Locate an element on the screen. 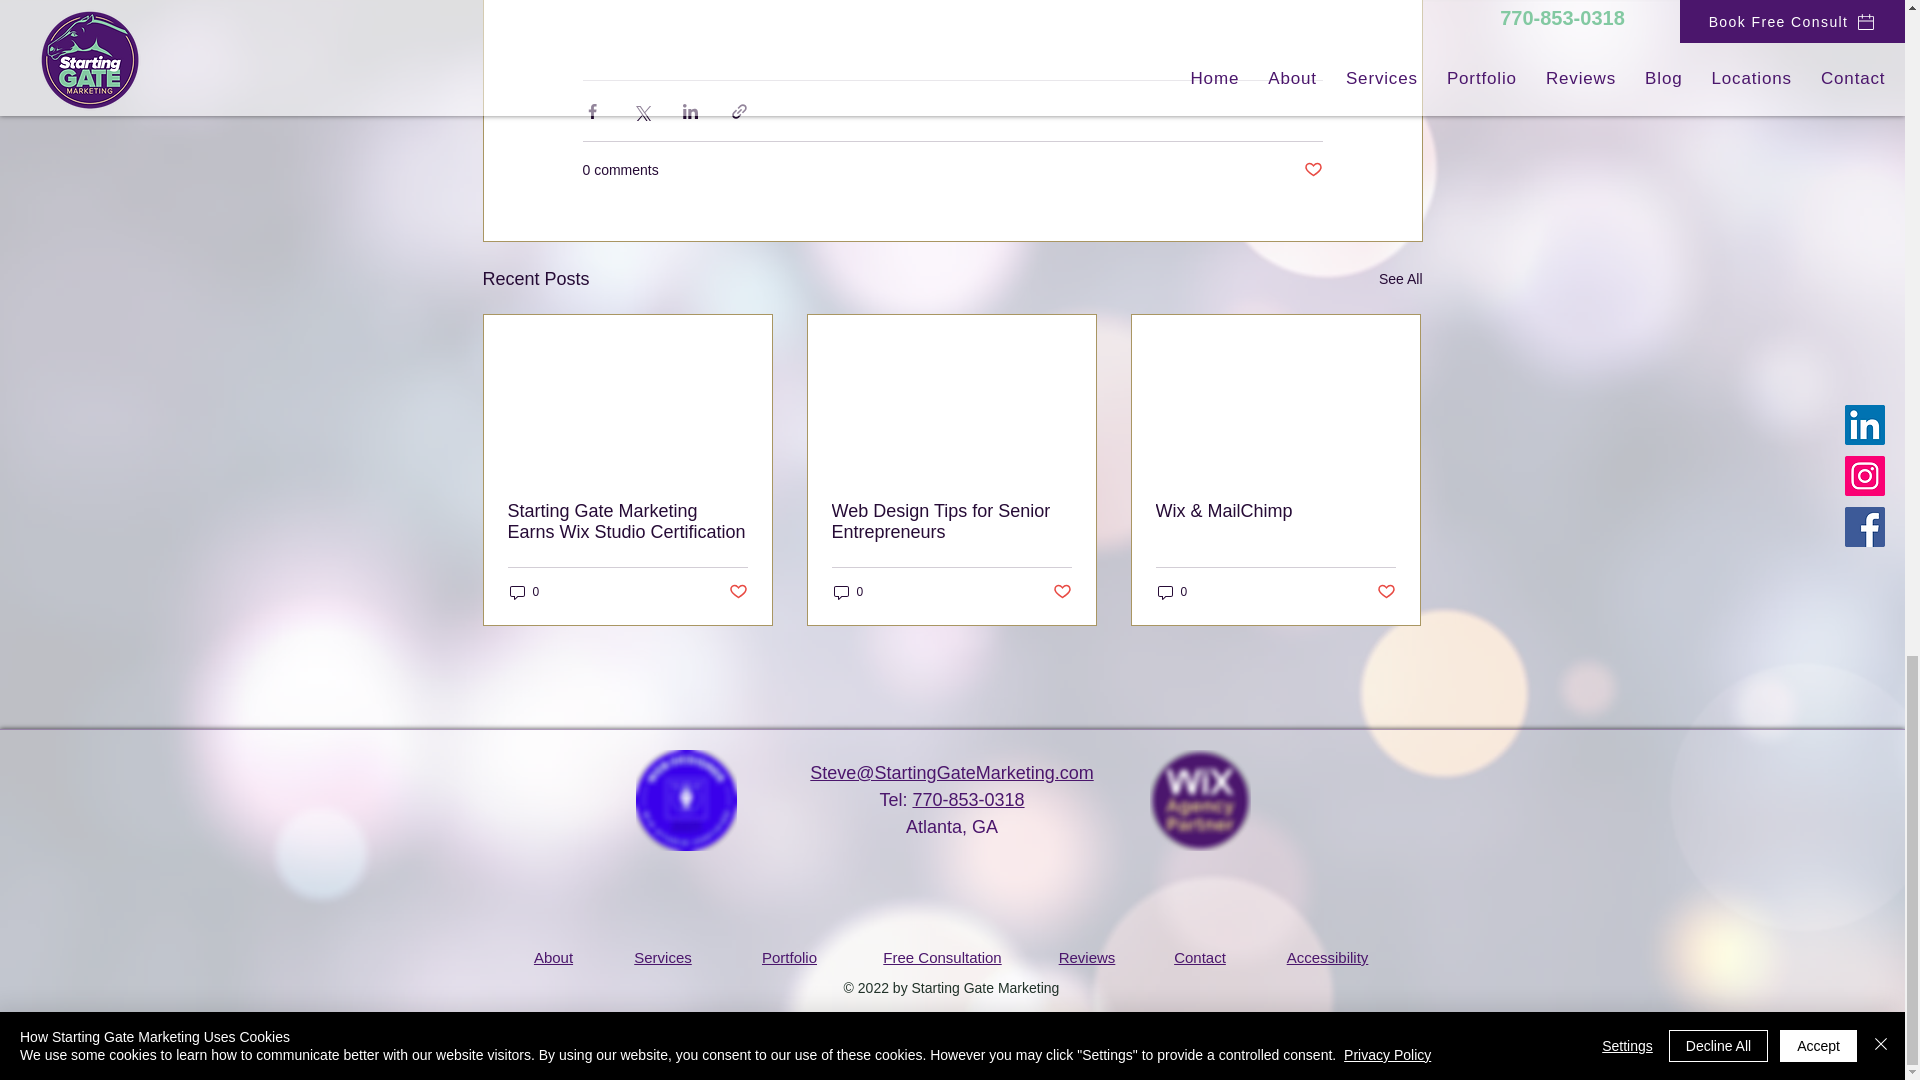  Starting Gate Marketing LLC-Badge.png is located at coordinates (686, 800).